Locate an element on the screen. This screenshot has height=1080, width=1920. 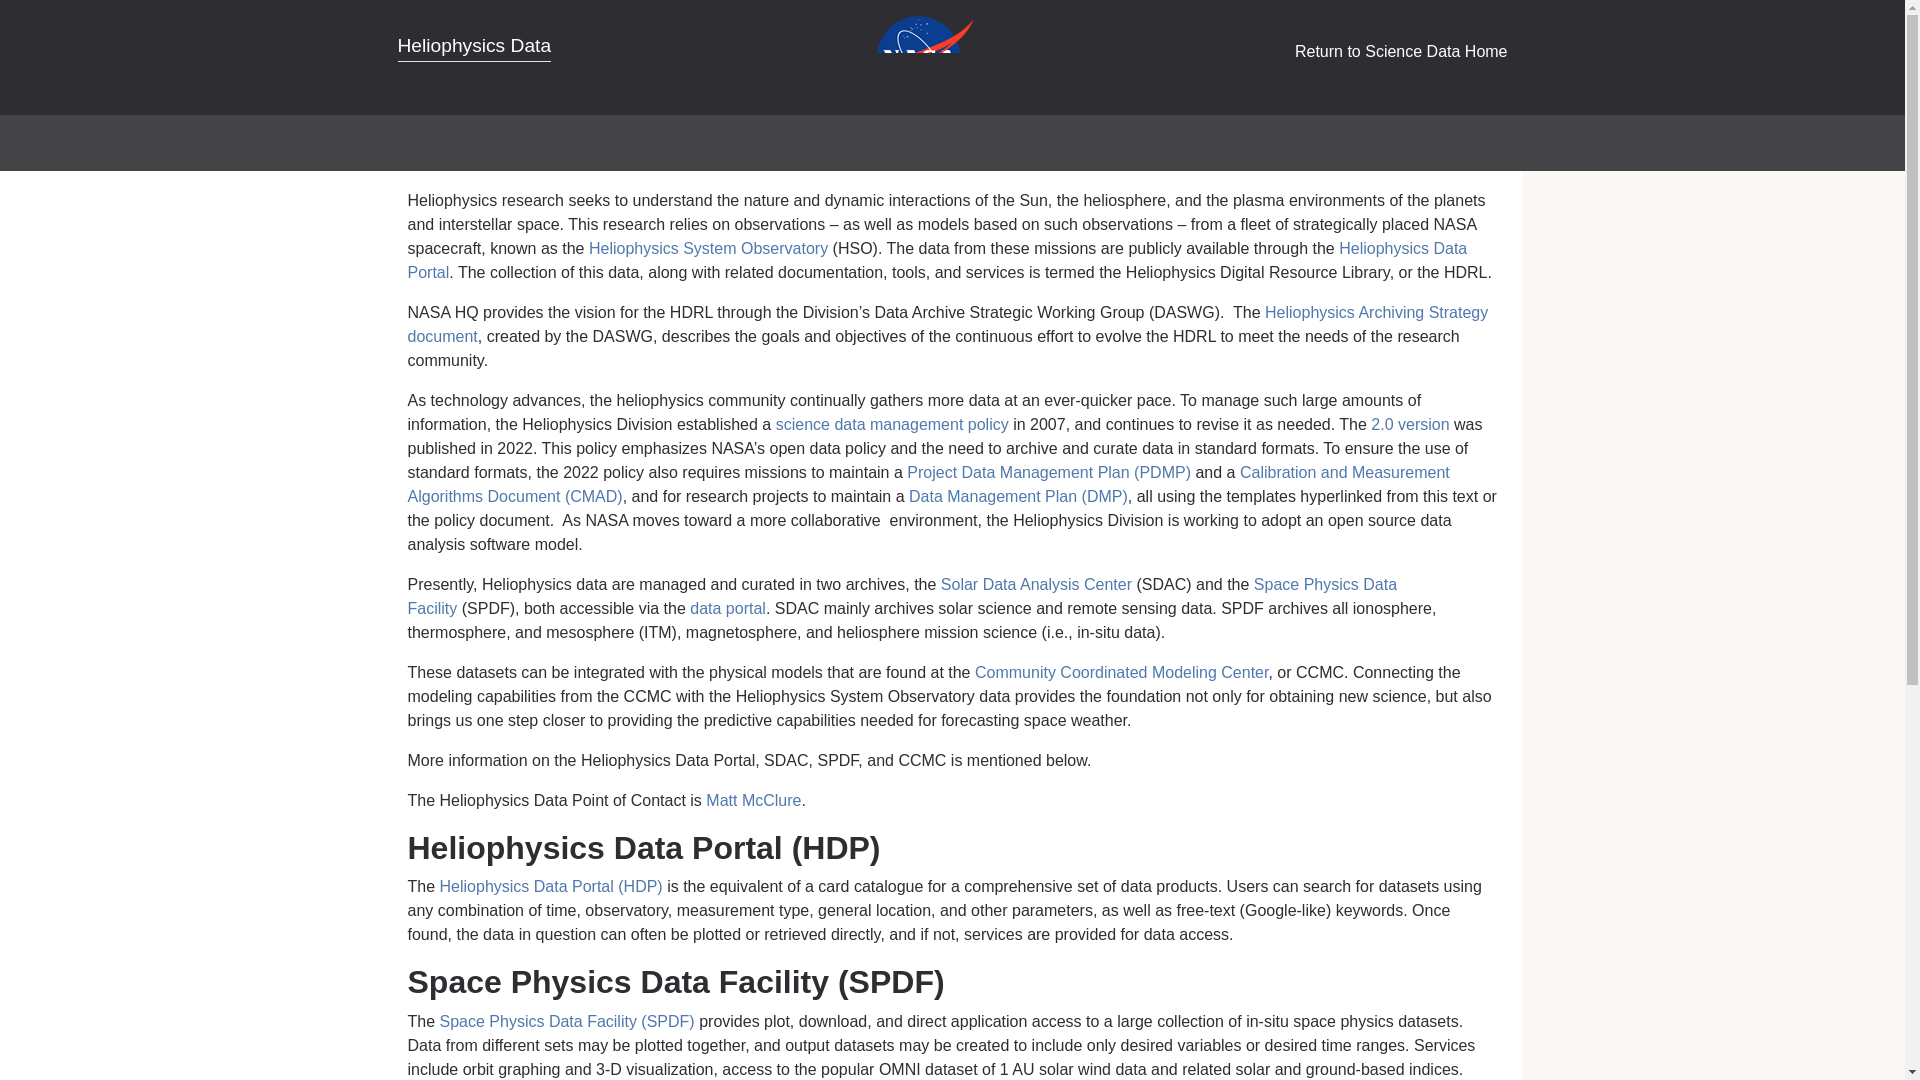
Heliophysics Data is located at coordinates (474, 48).